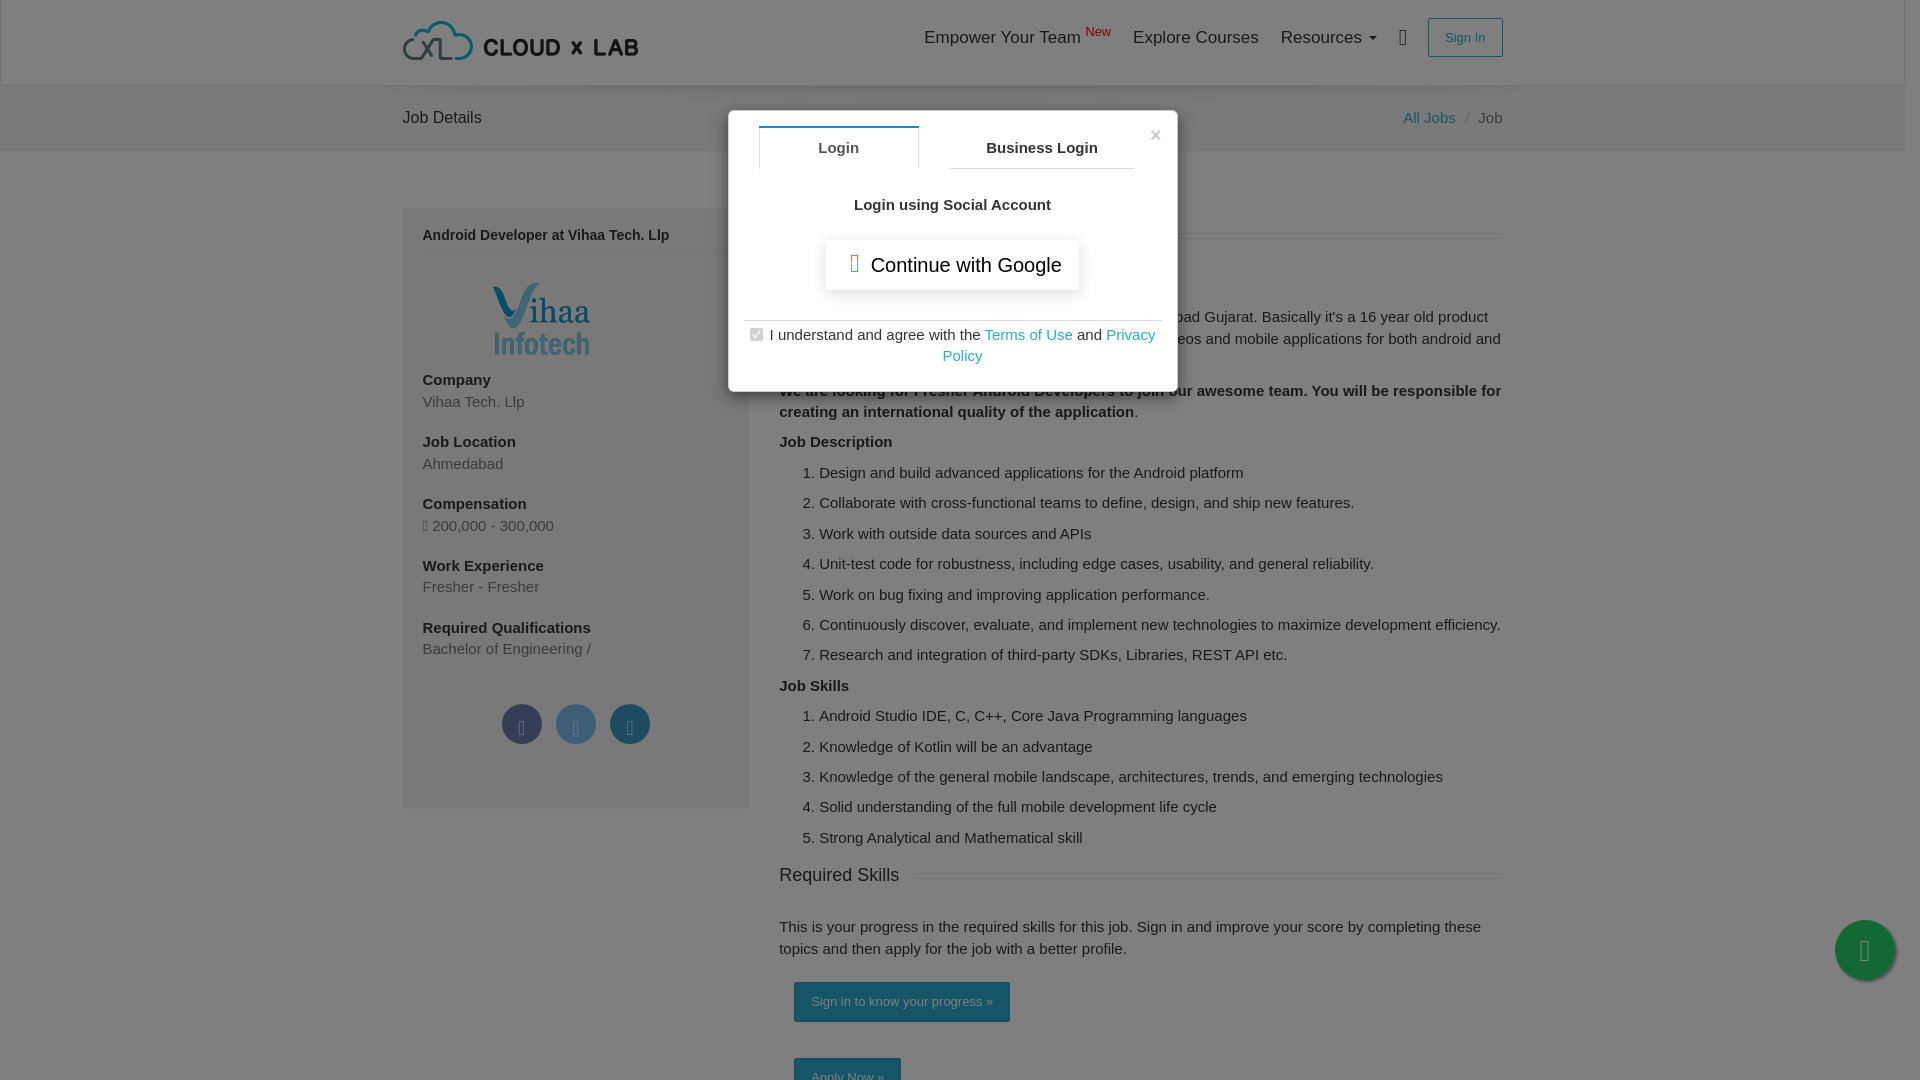 The height and width of the screenshot is (1080, 1920). What do you see at coordinates (1048, 344) in the screenshot?
I see `Privacy Policy` at bounding box center [1048, 344].